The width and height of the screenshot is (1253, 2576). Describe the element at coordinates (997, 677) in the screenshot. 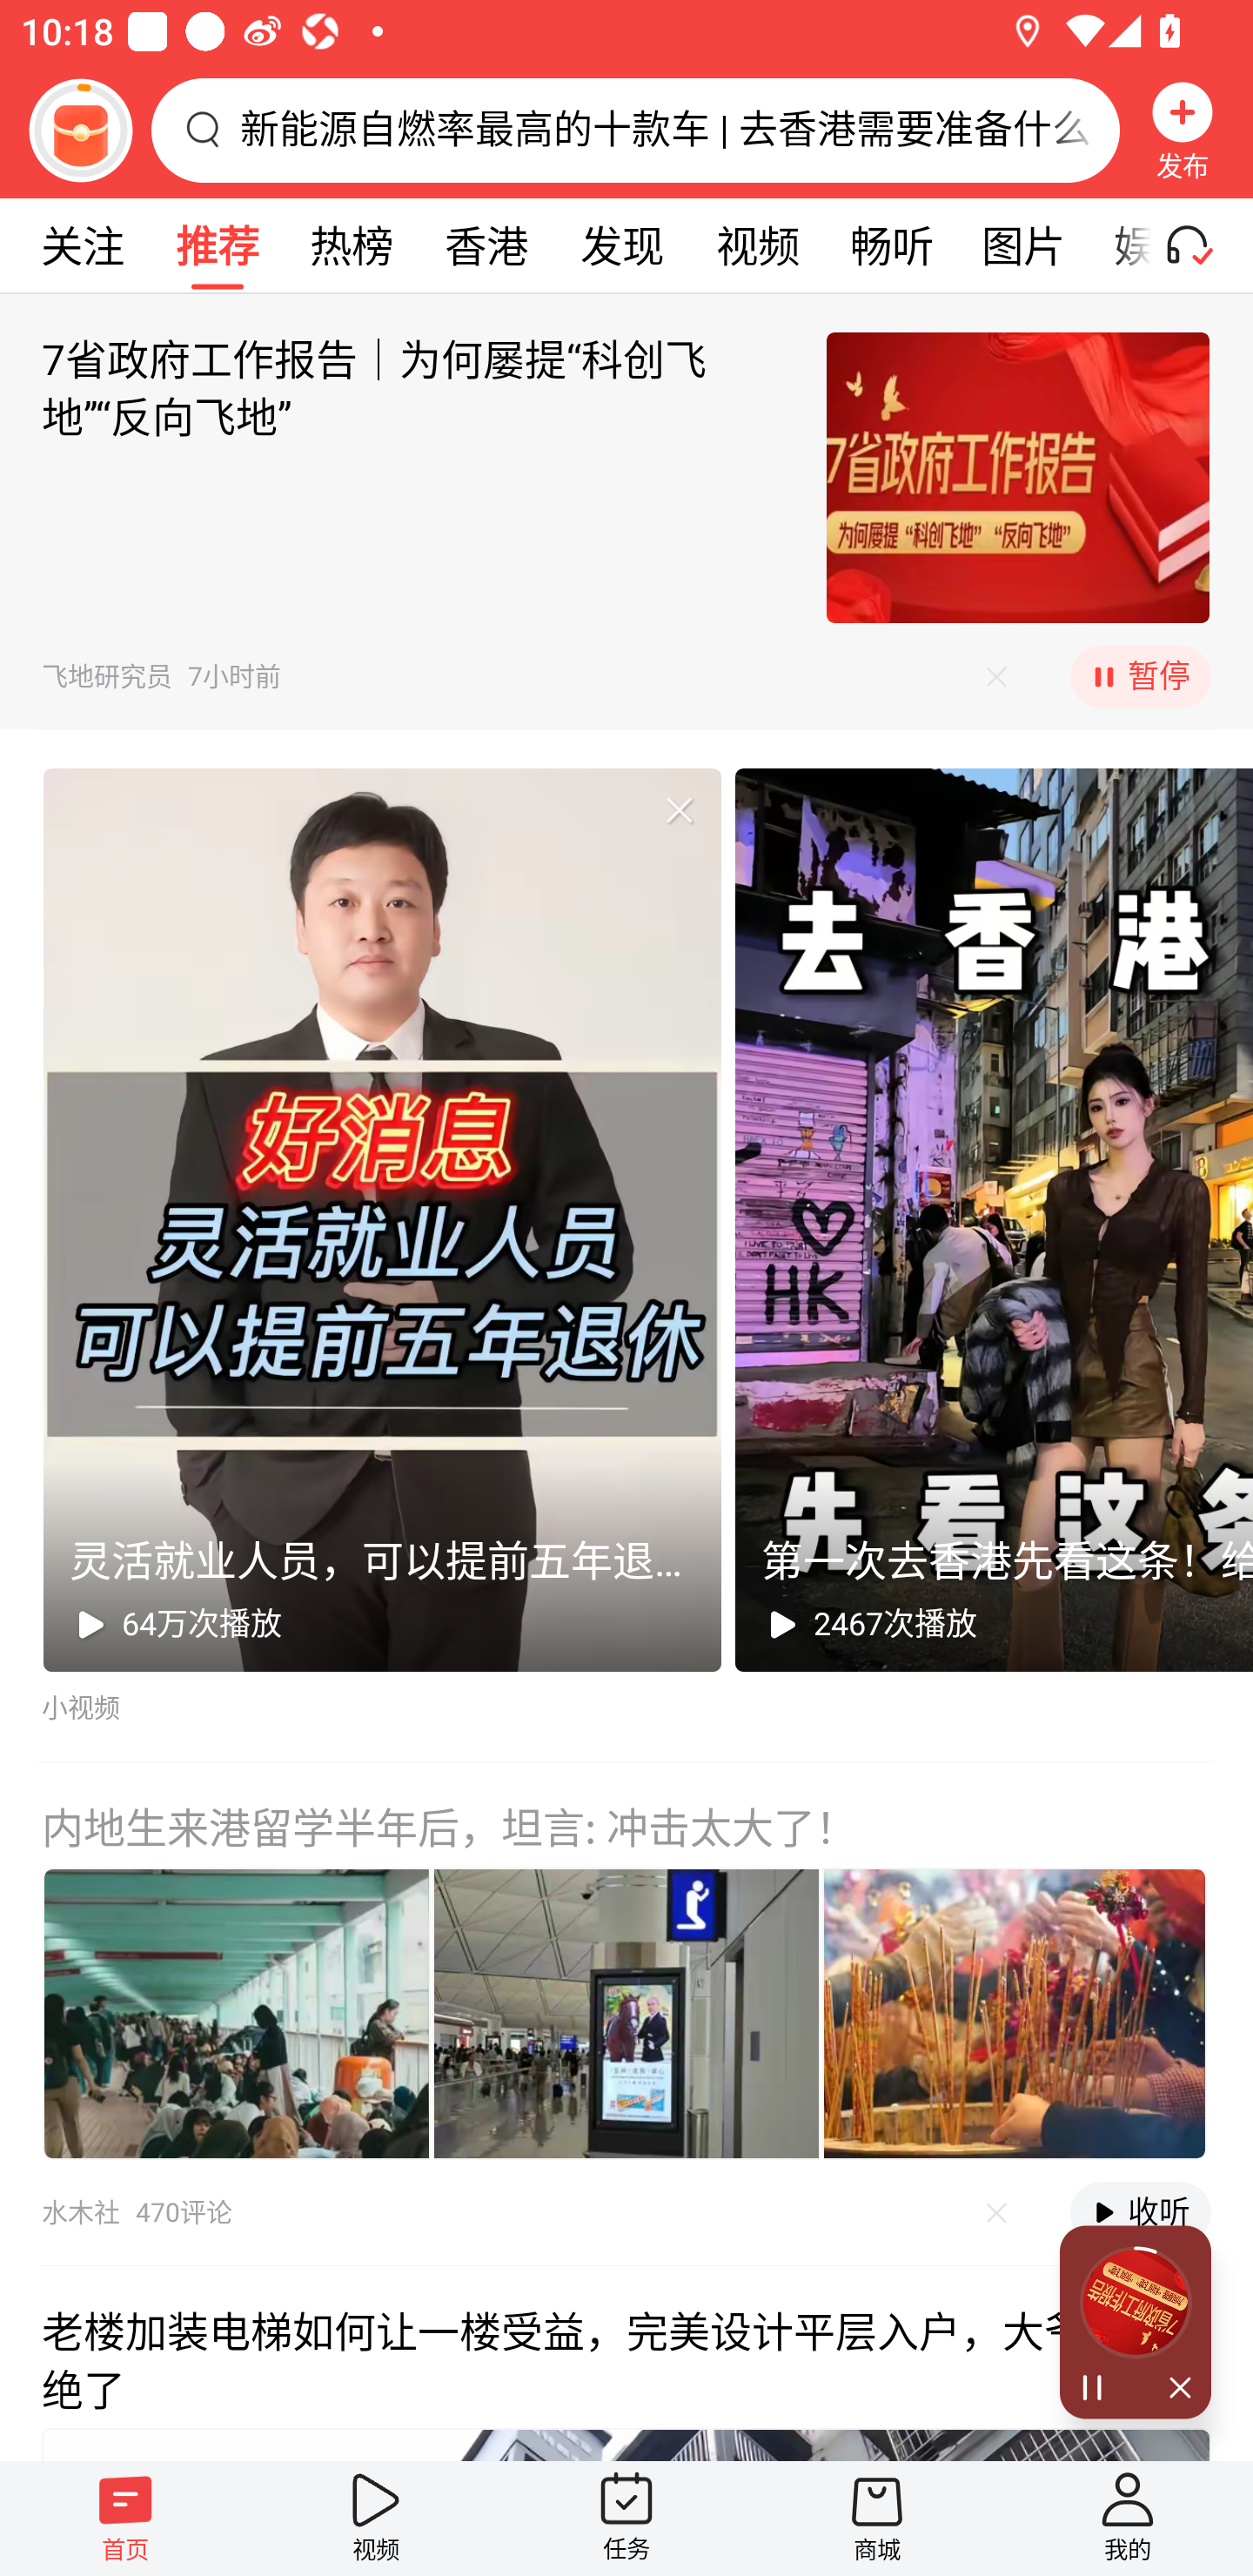

I see `不感兴趣` at that location.